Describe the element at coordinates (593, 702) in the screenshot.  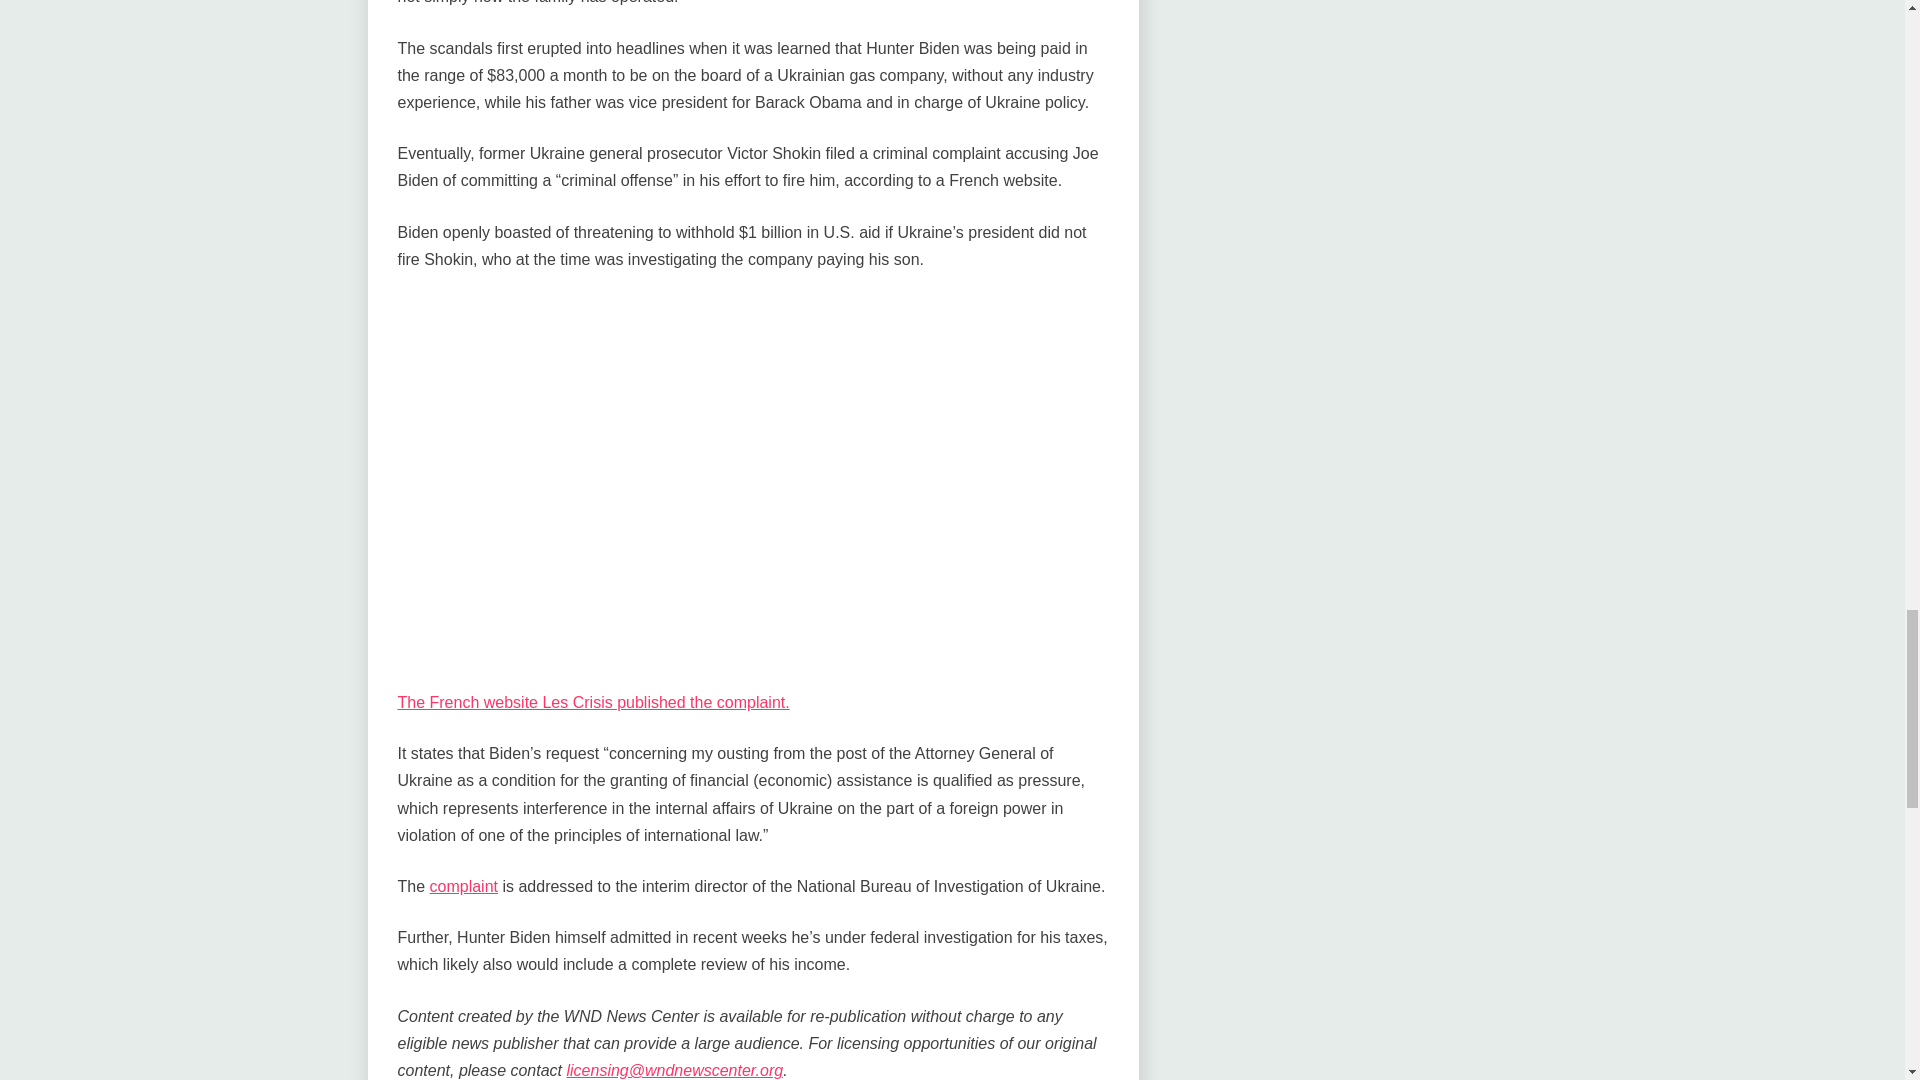
I see `The French website Les Crisis published the complaint.` at that location.